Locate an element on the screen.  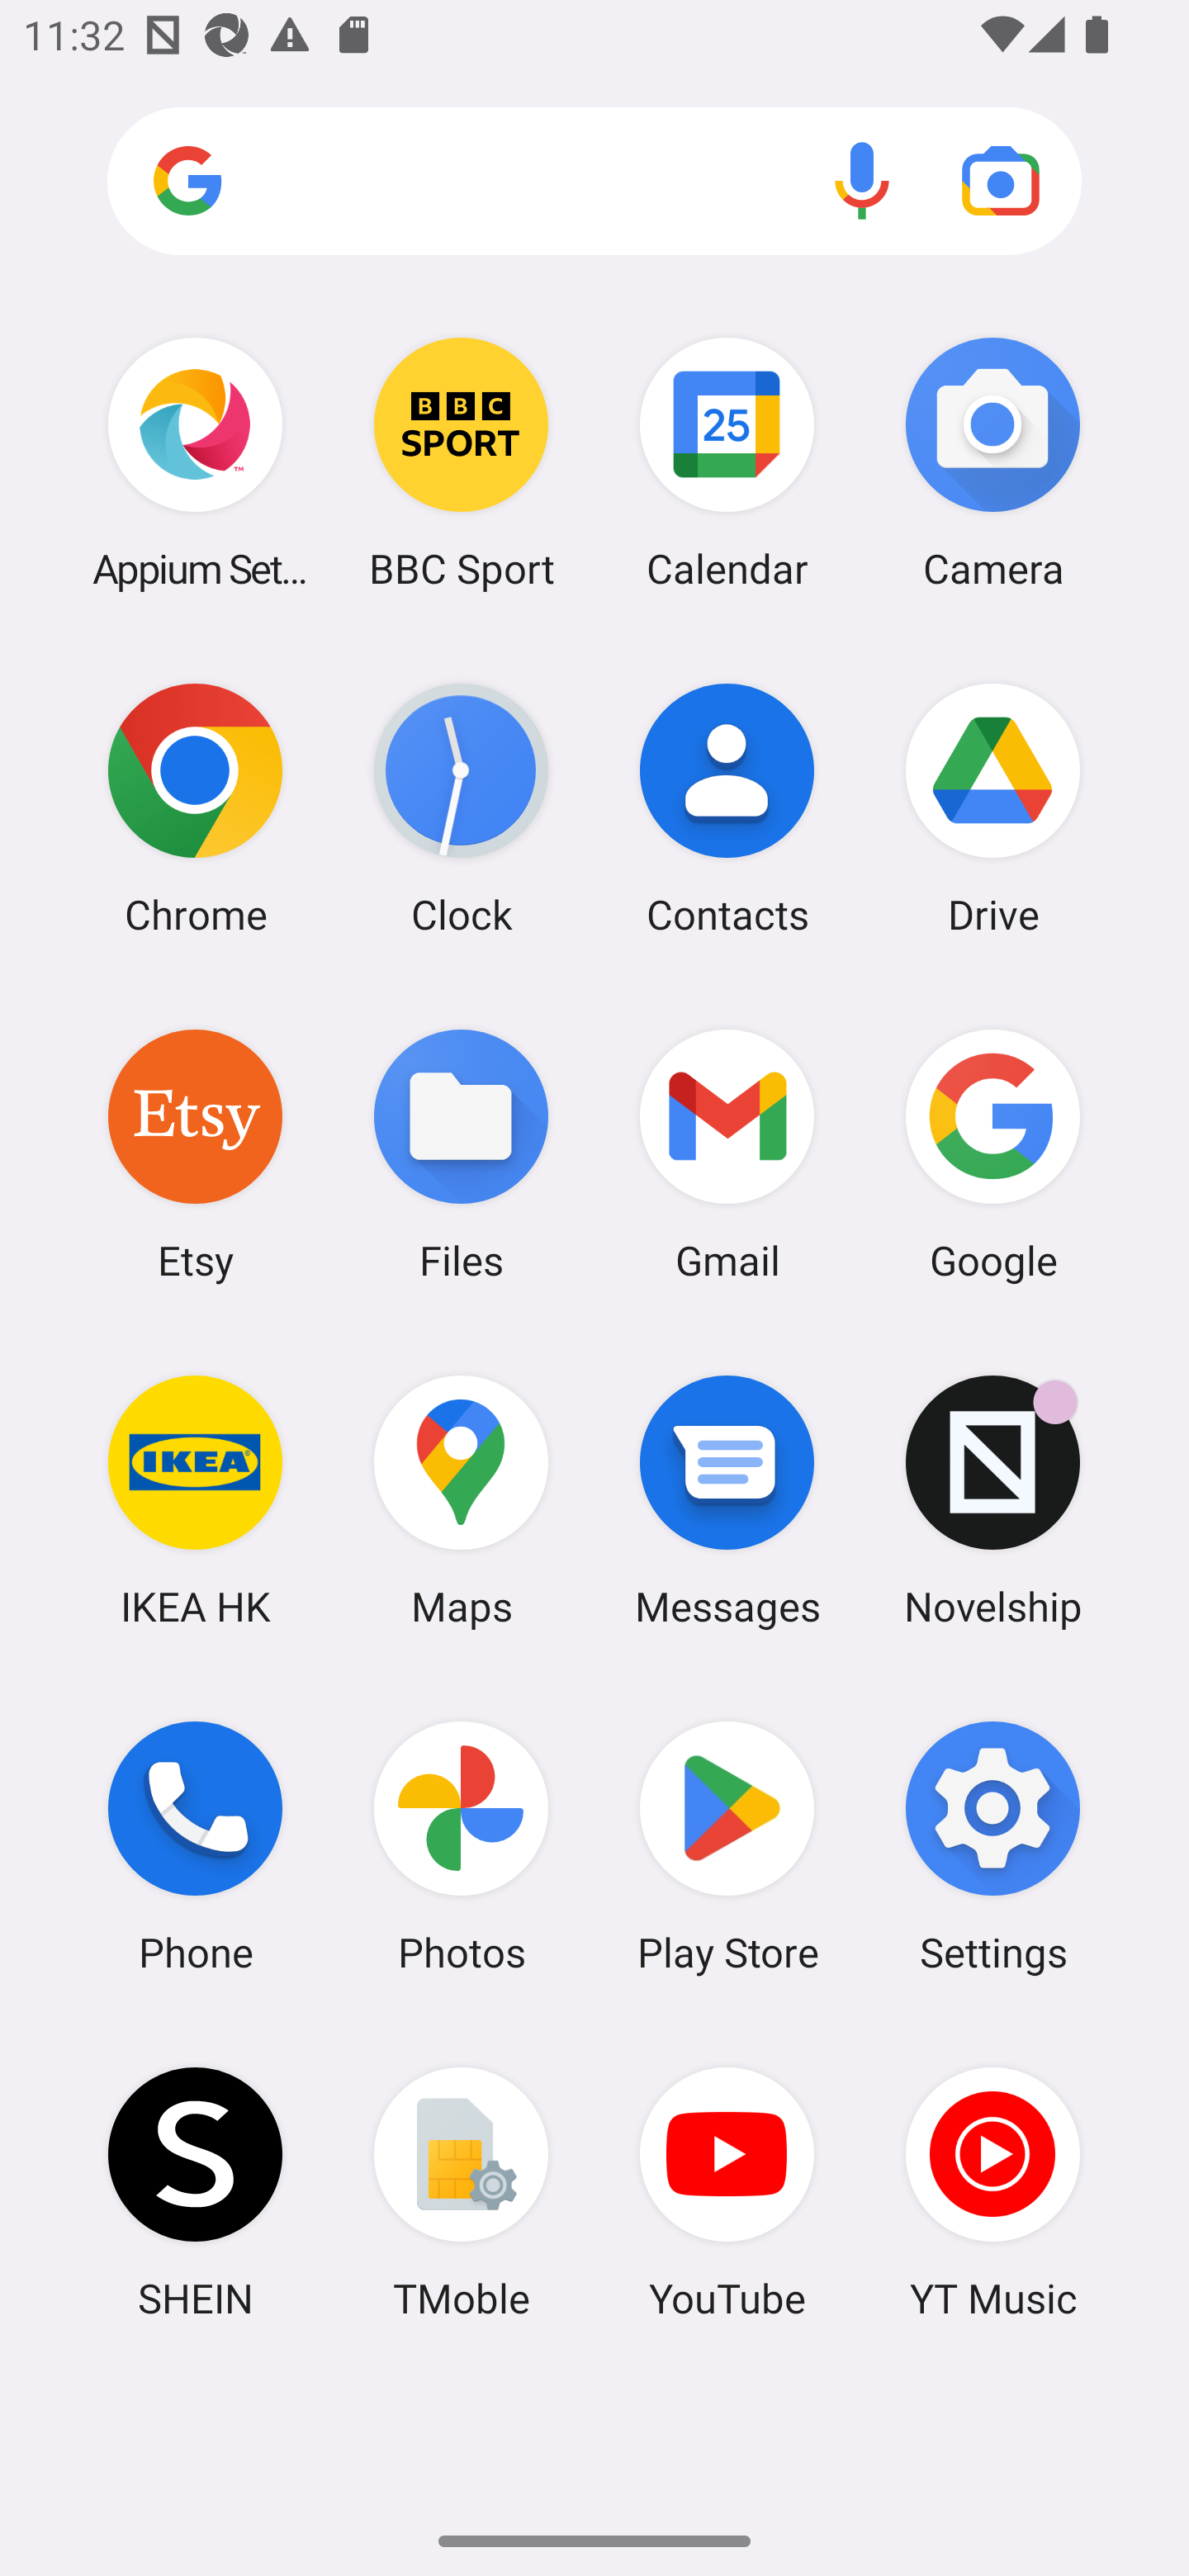
Photos is located at coordinates (461, 1847).